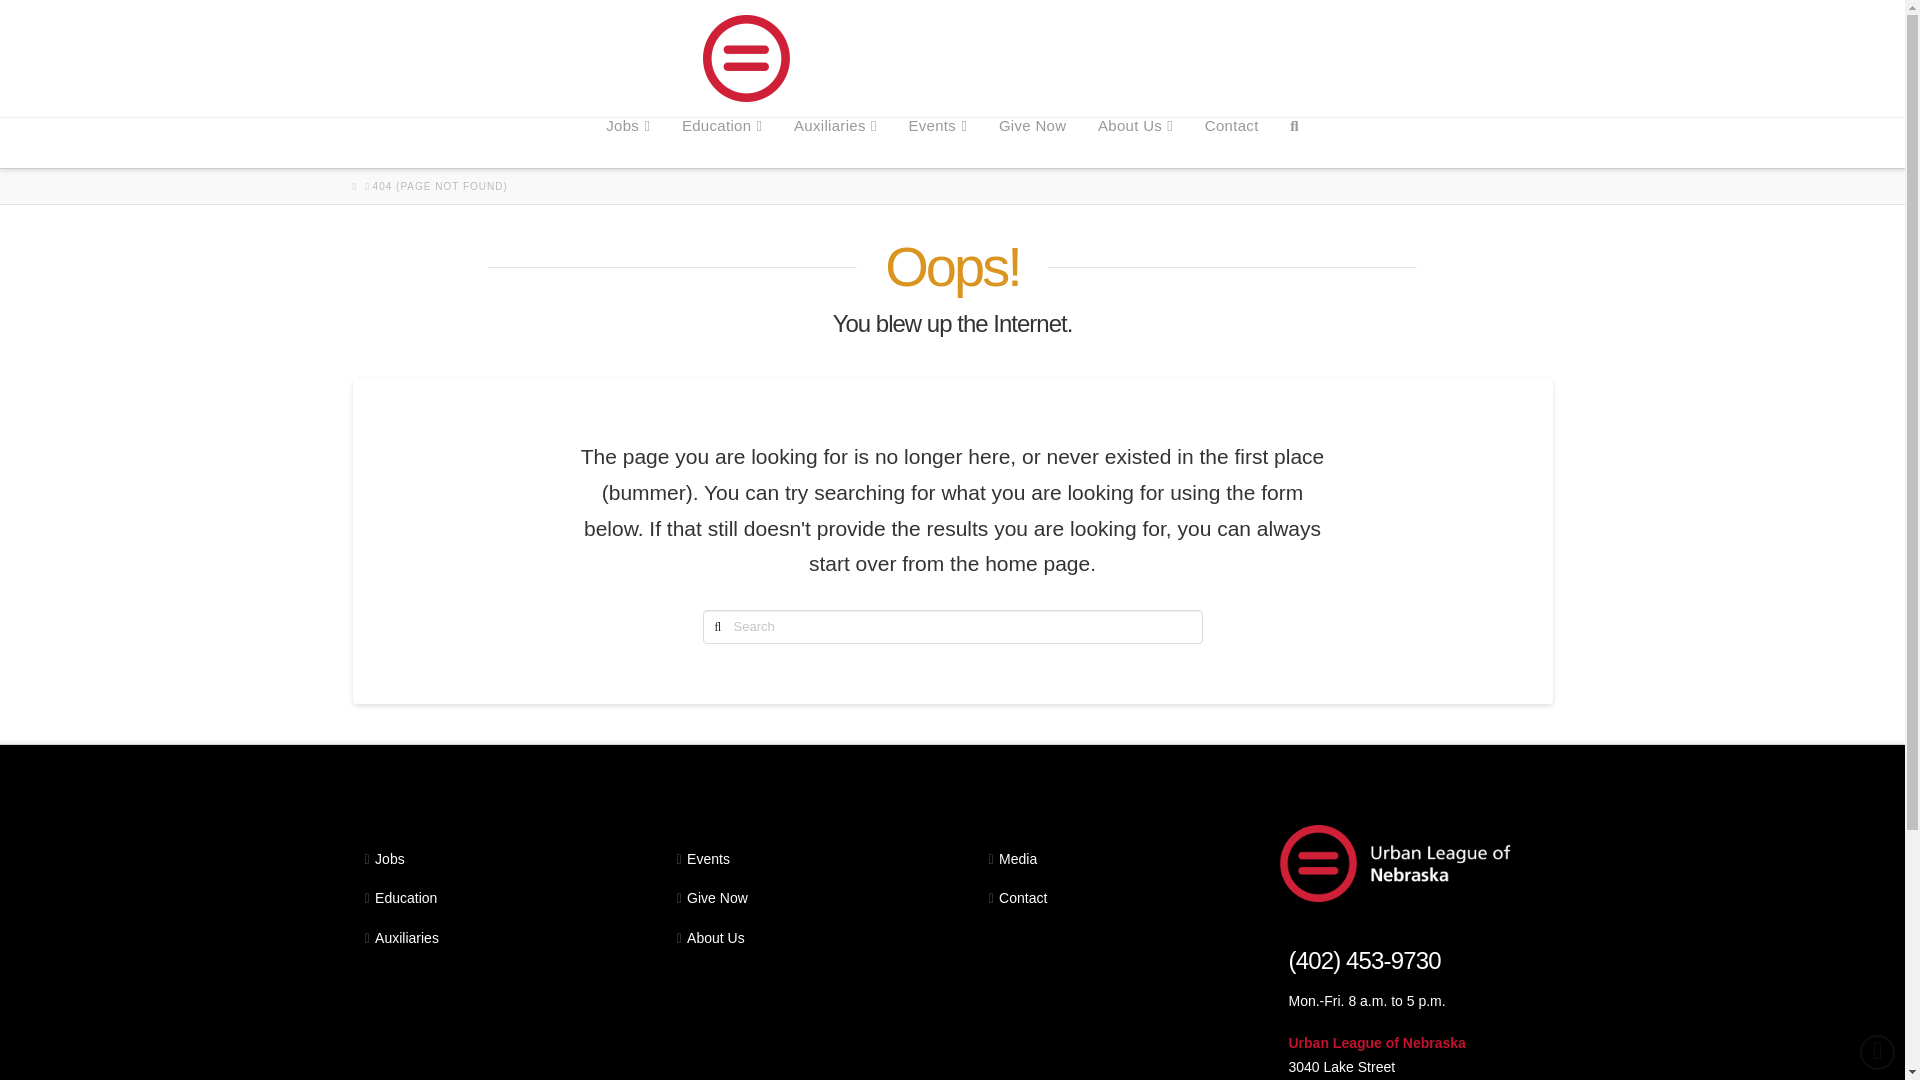 This screenshot has height=1080, width=1920. Describe the element at coordinates (1032, 142) in the screenshot. I see `Give Now` at that location.